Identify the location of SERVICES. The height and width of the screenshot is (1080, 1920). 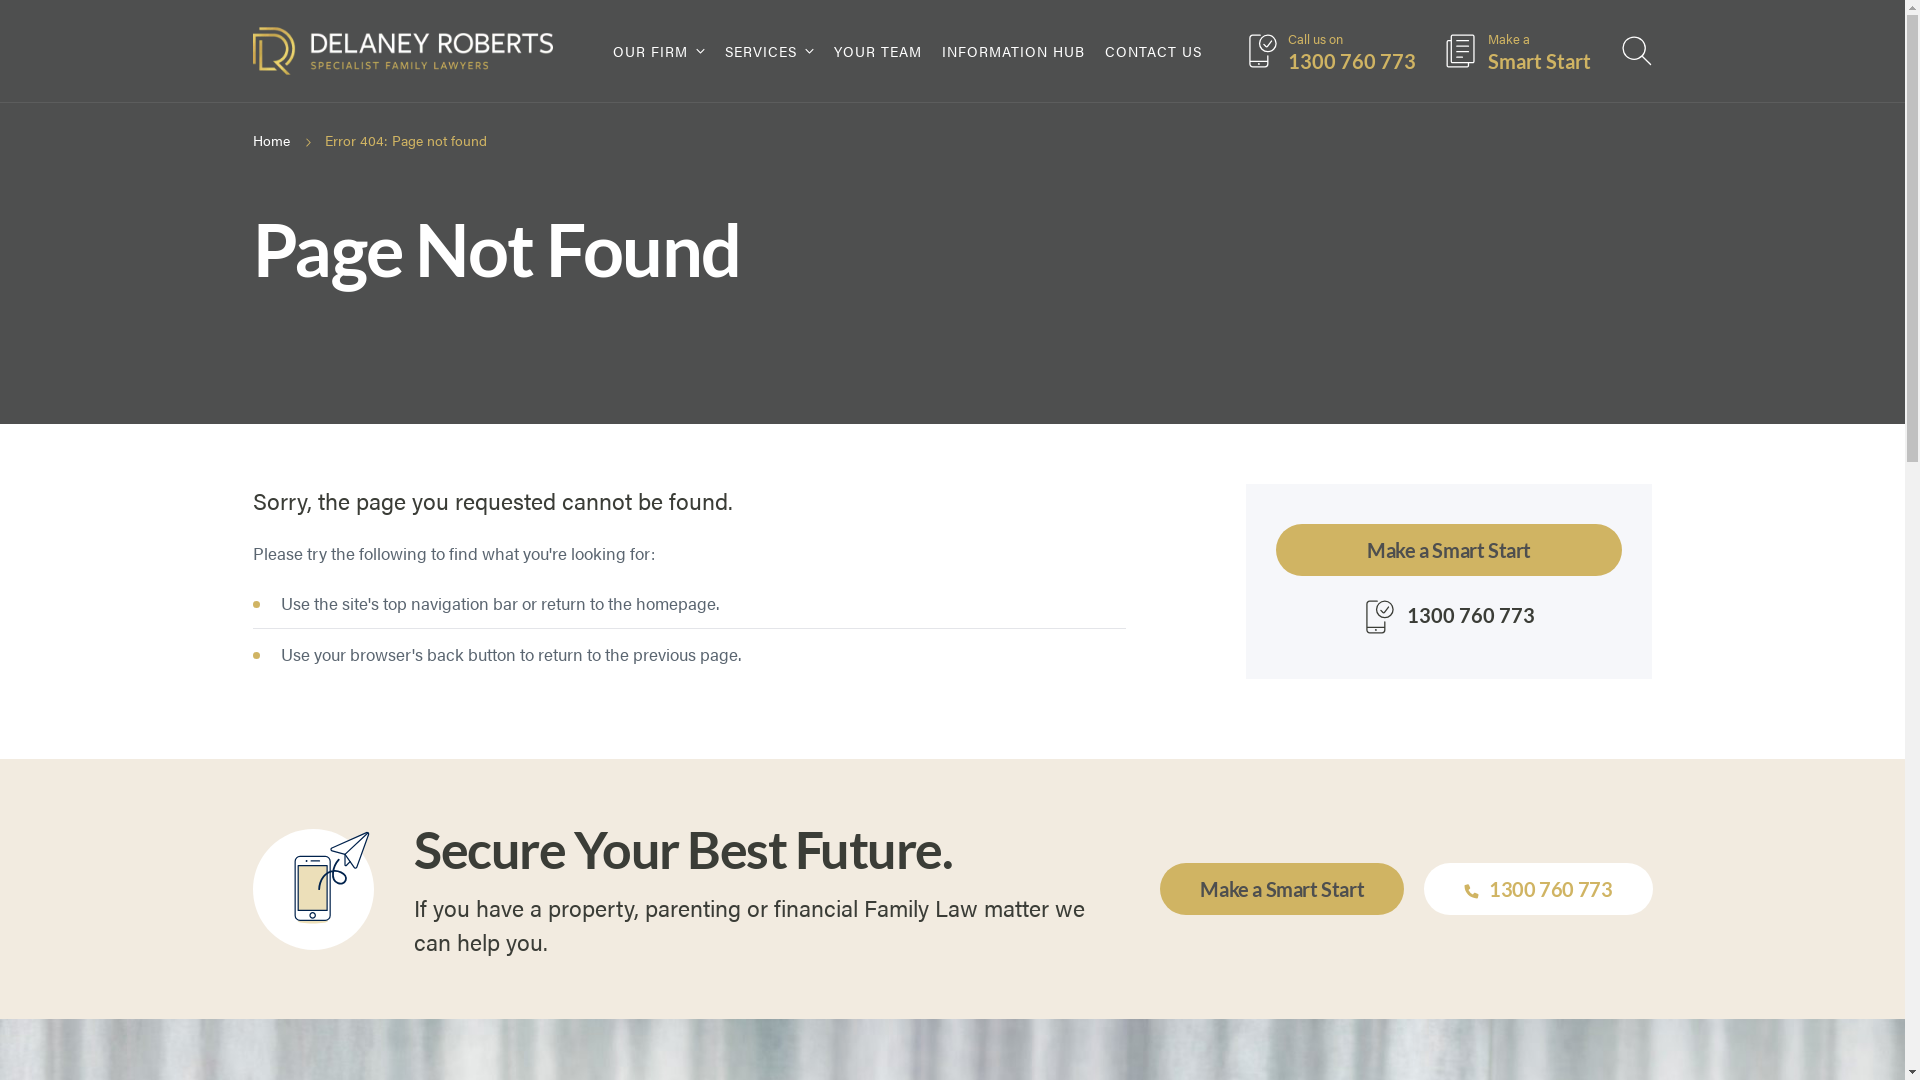
(768, 51).